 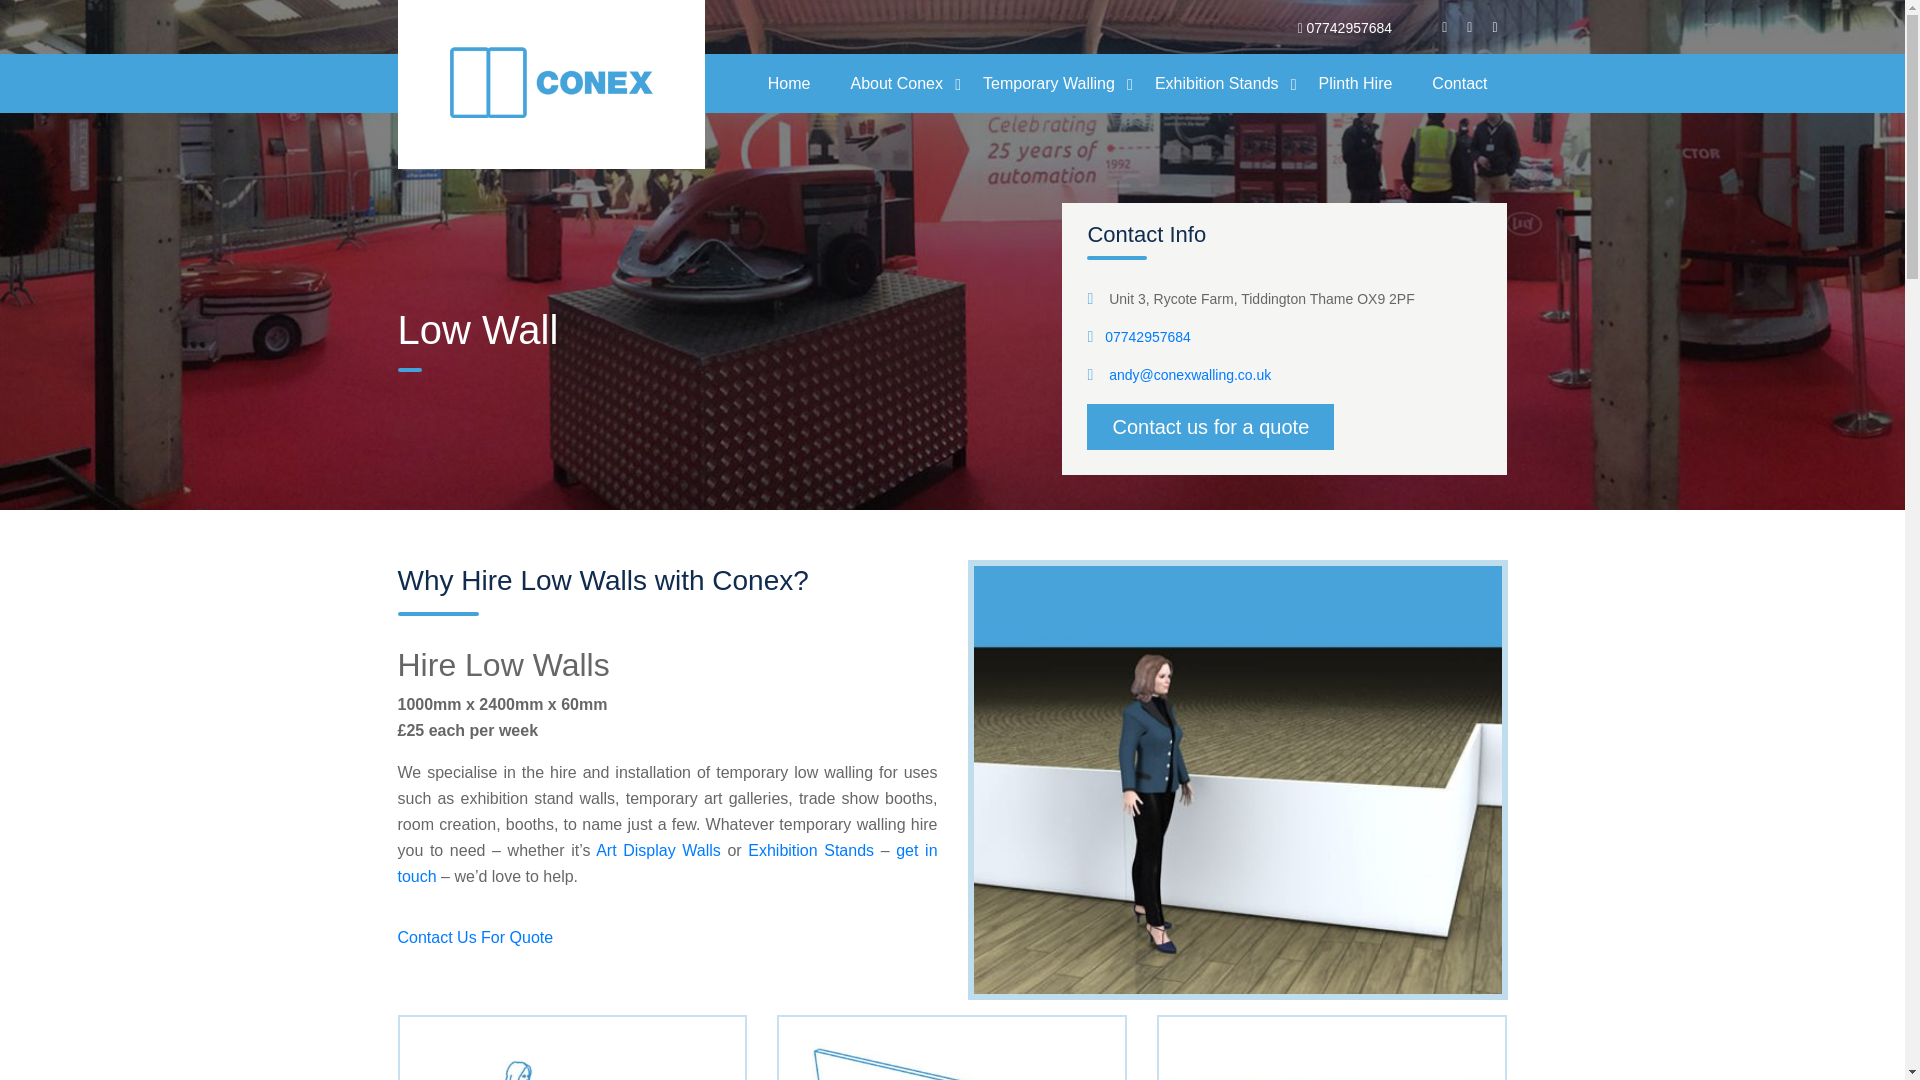 I want to click on Art Display Walls, so click(x=658, y=850).